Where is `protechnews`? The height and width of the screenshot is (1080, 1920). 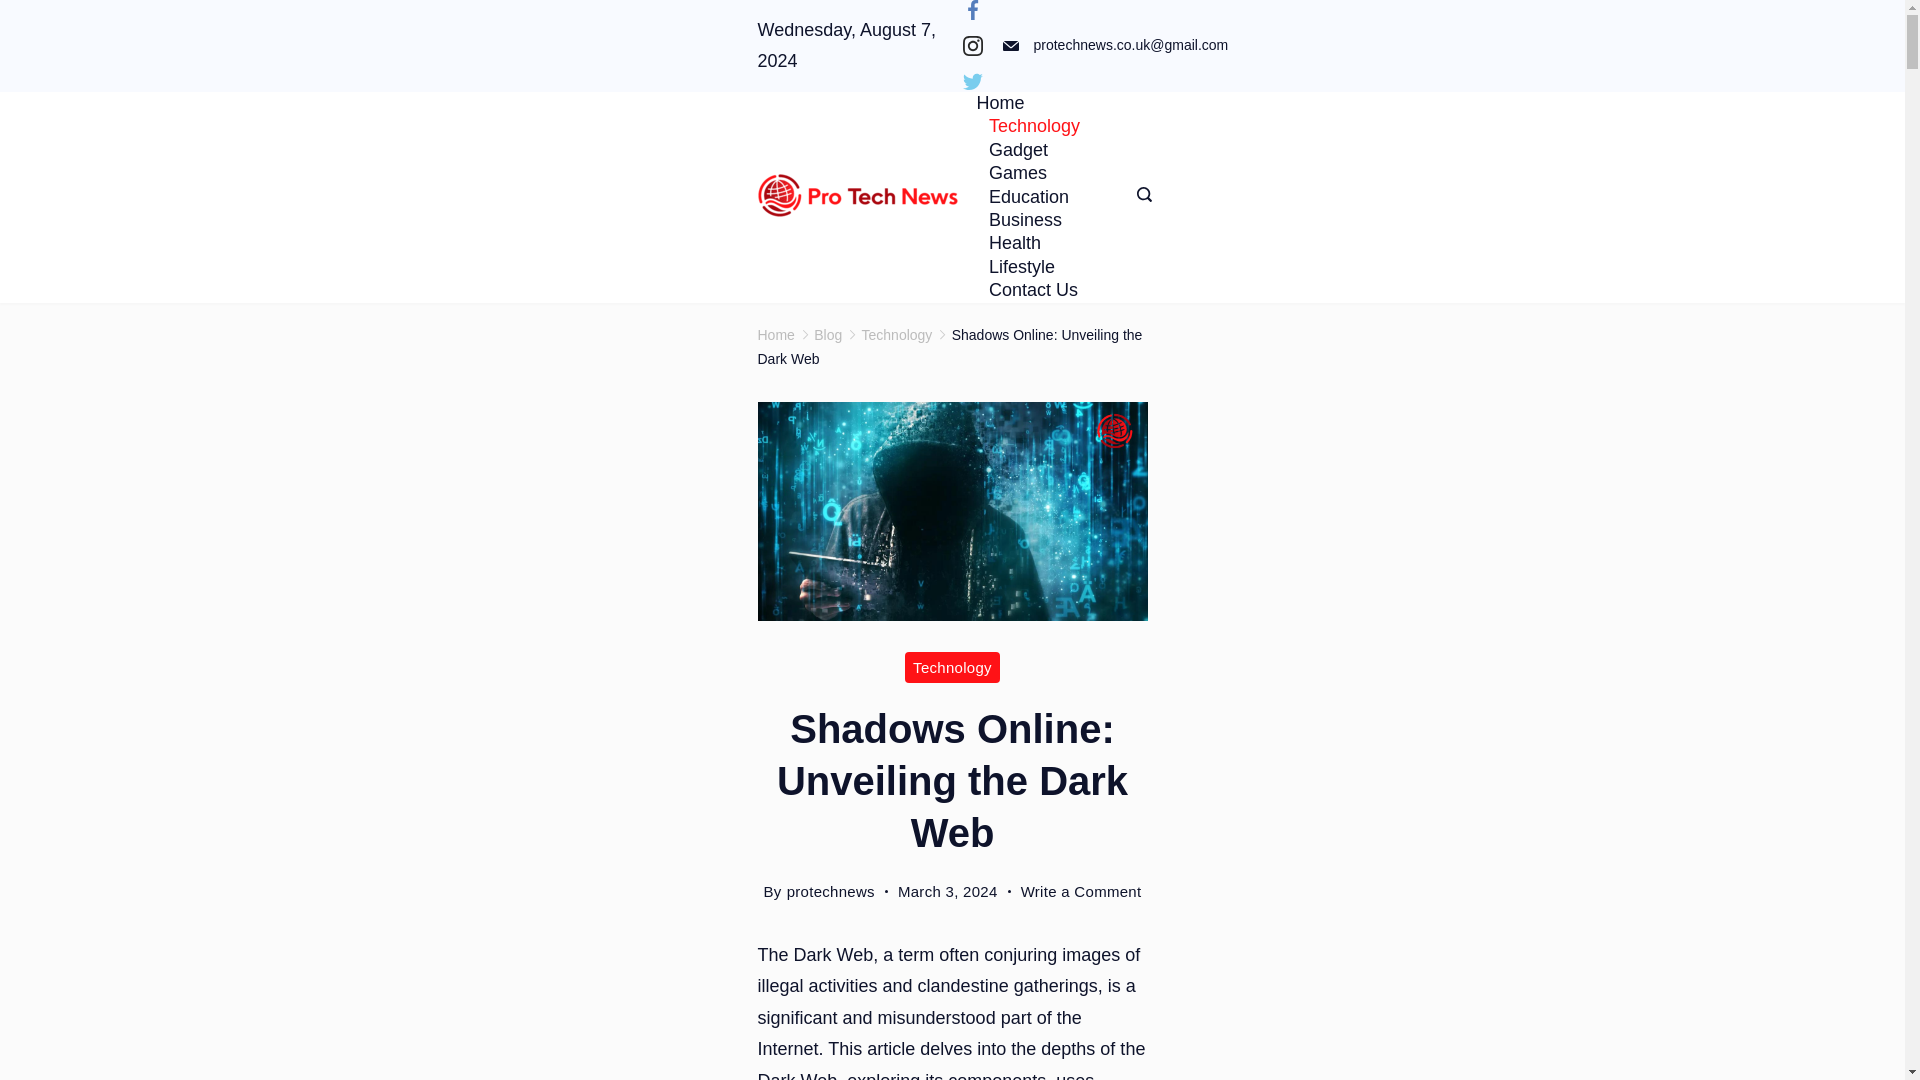
protechnews is located at coordinates (831, 891).